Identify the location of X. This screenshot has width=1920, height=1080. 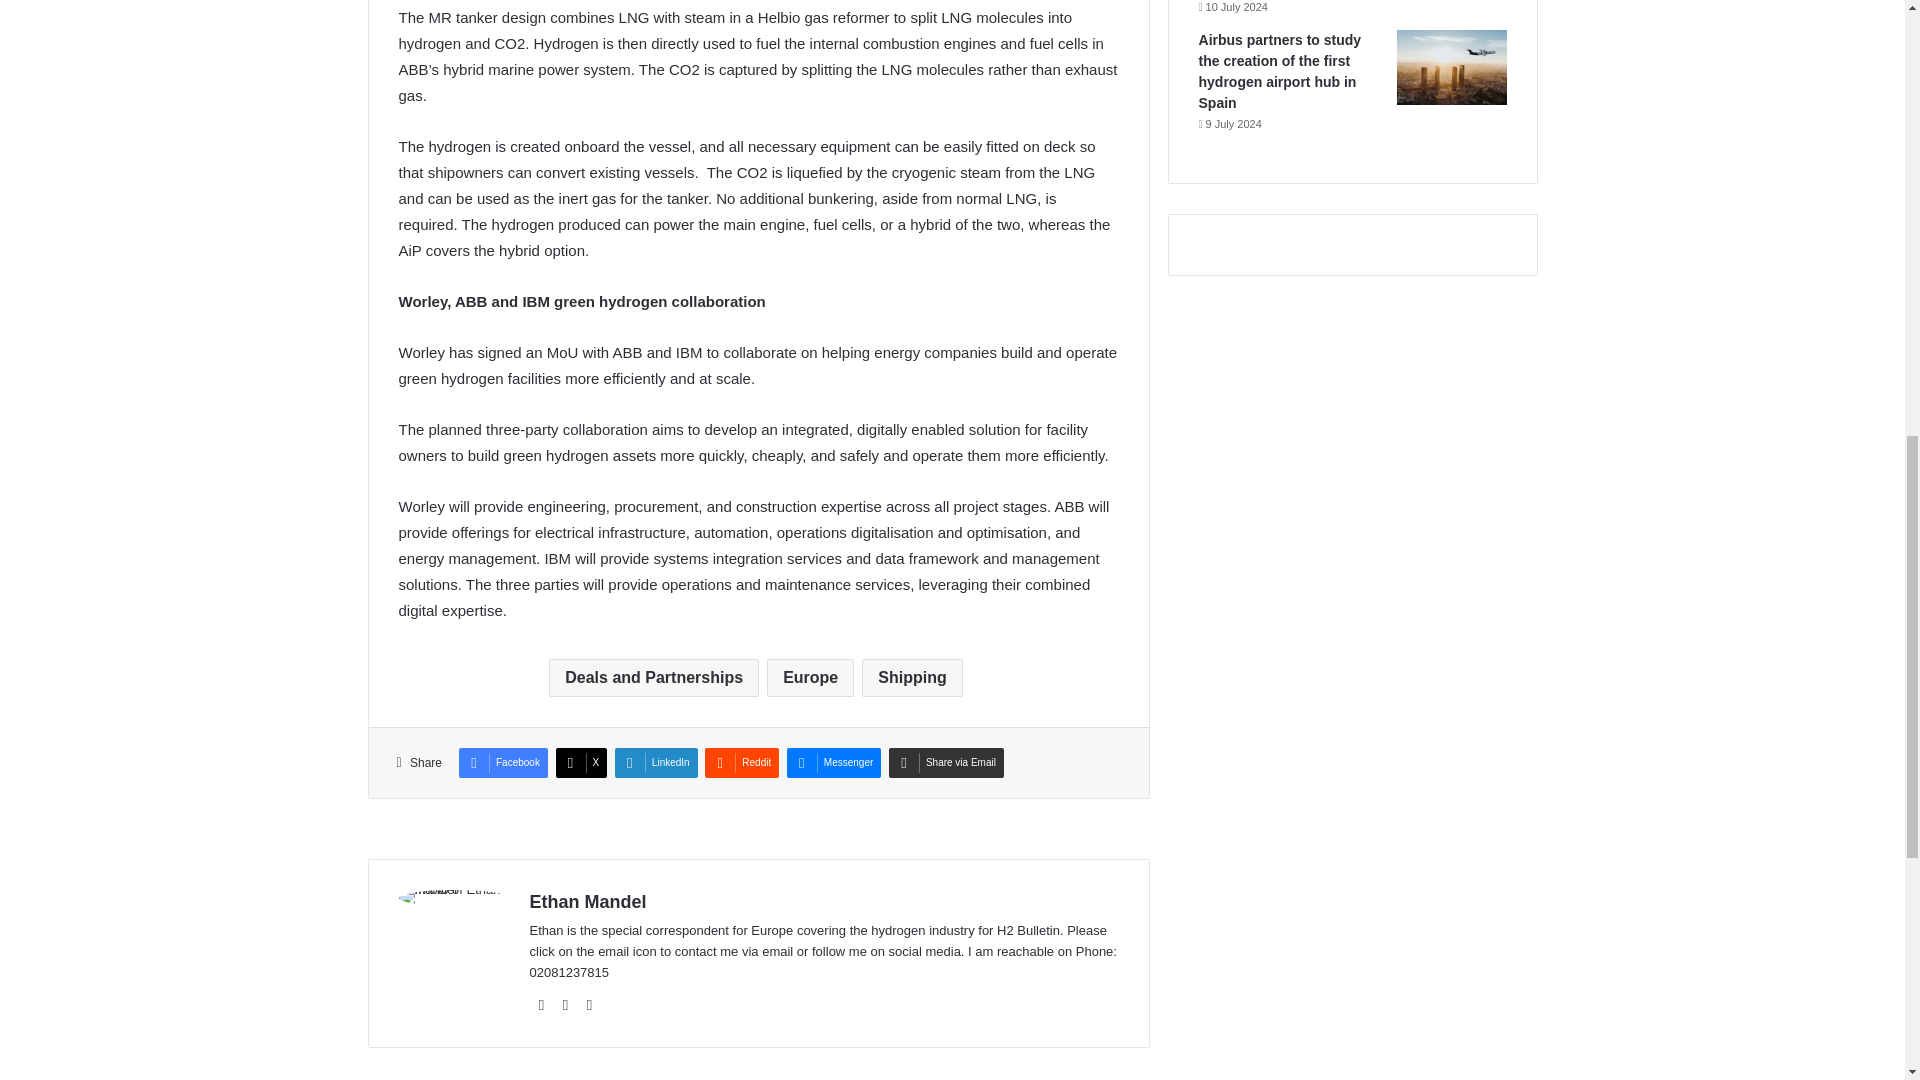
(582, 762).